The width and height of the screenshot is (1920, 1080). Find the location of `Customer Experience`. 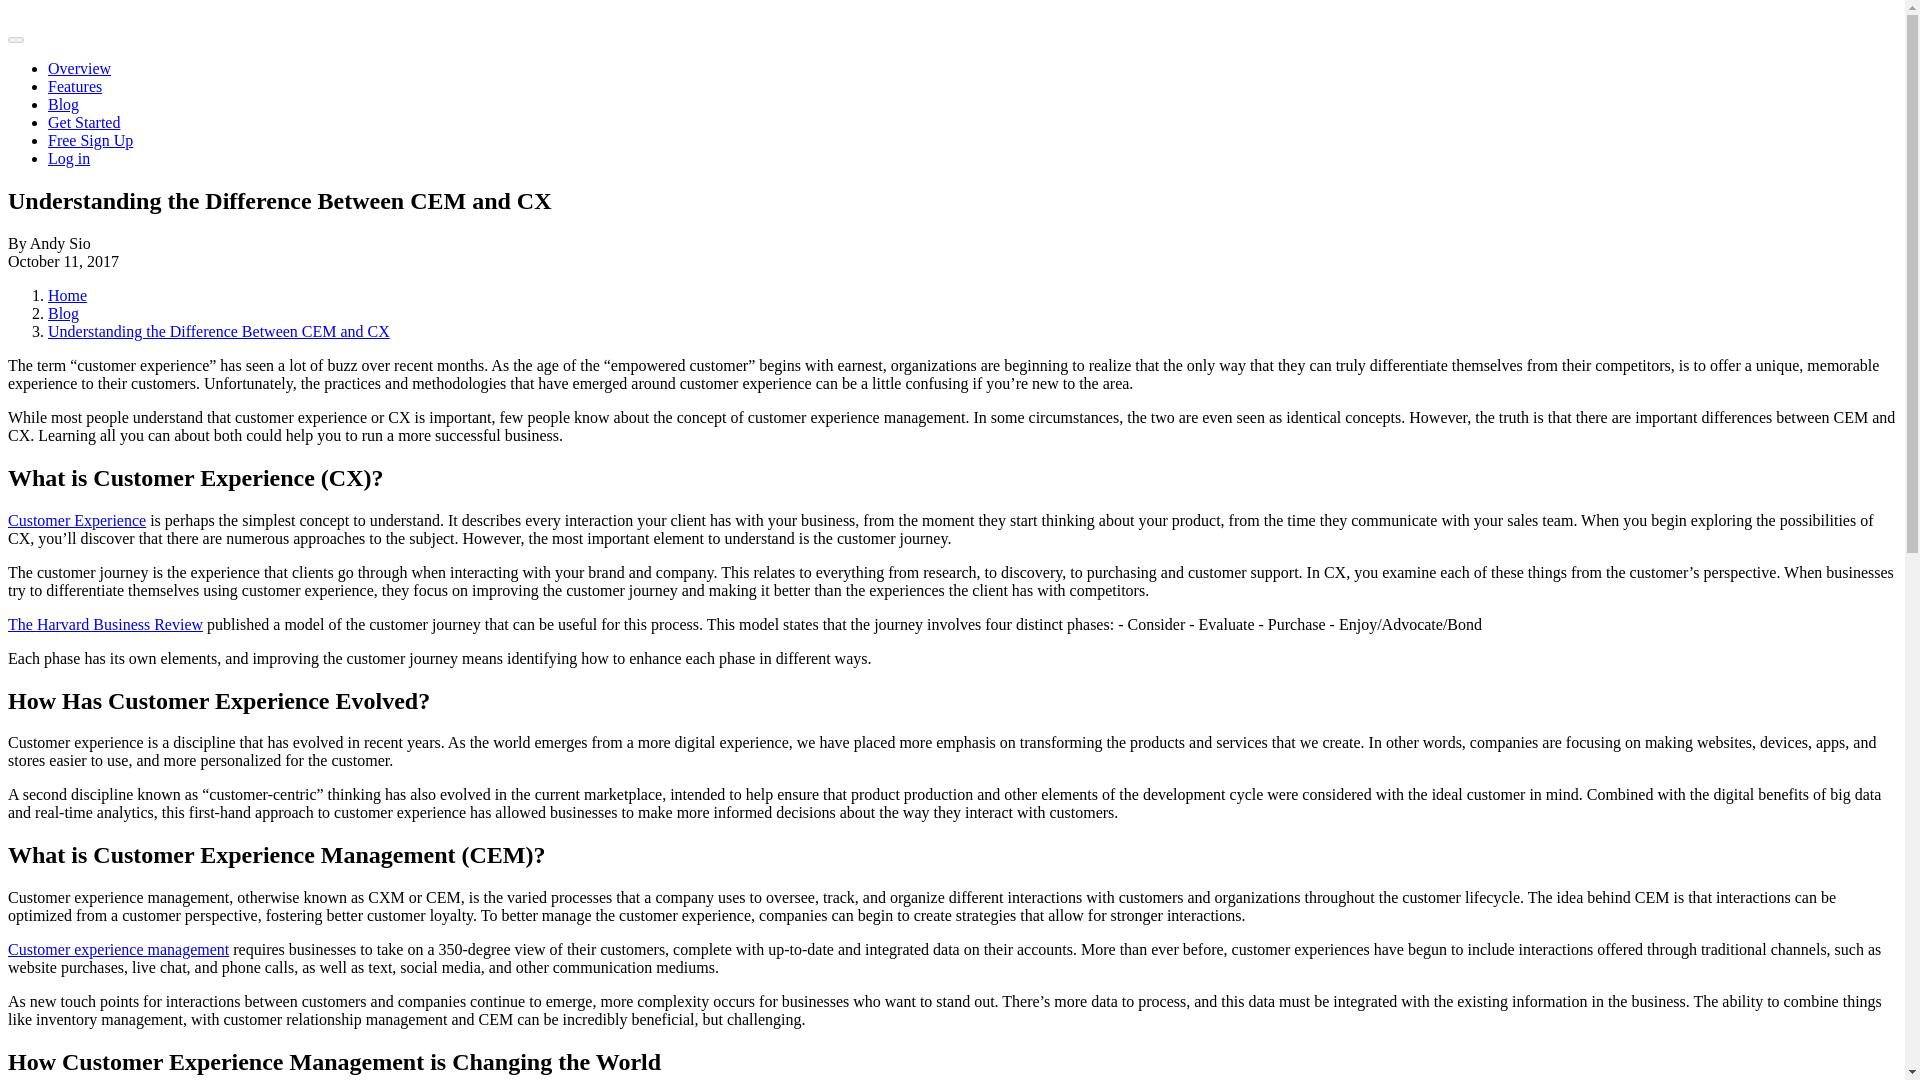

Customer Experience is located at coordinates (76, 520).